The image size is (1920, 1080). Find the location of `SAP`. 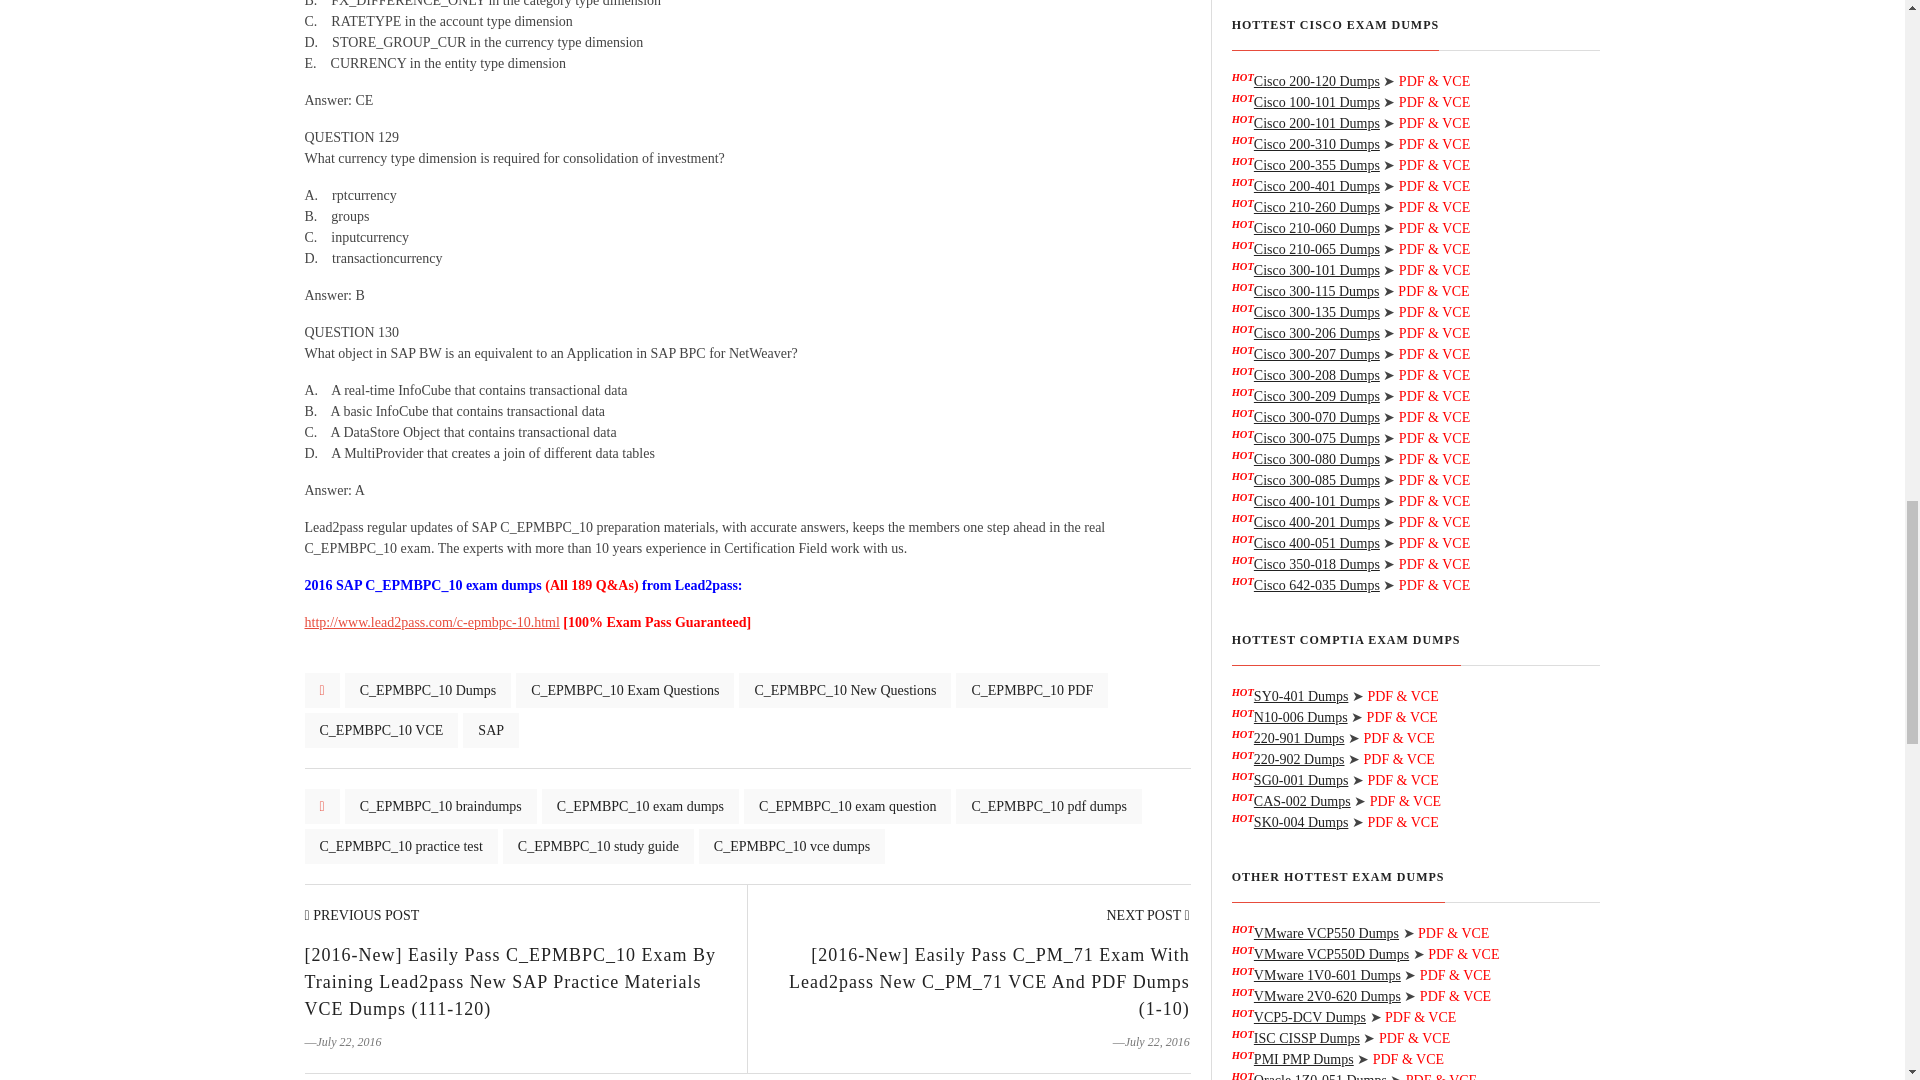

SAP is located at coordinates (490, 730).